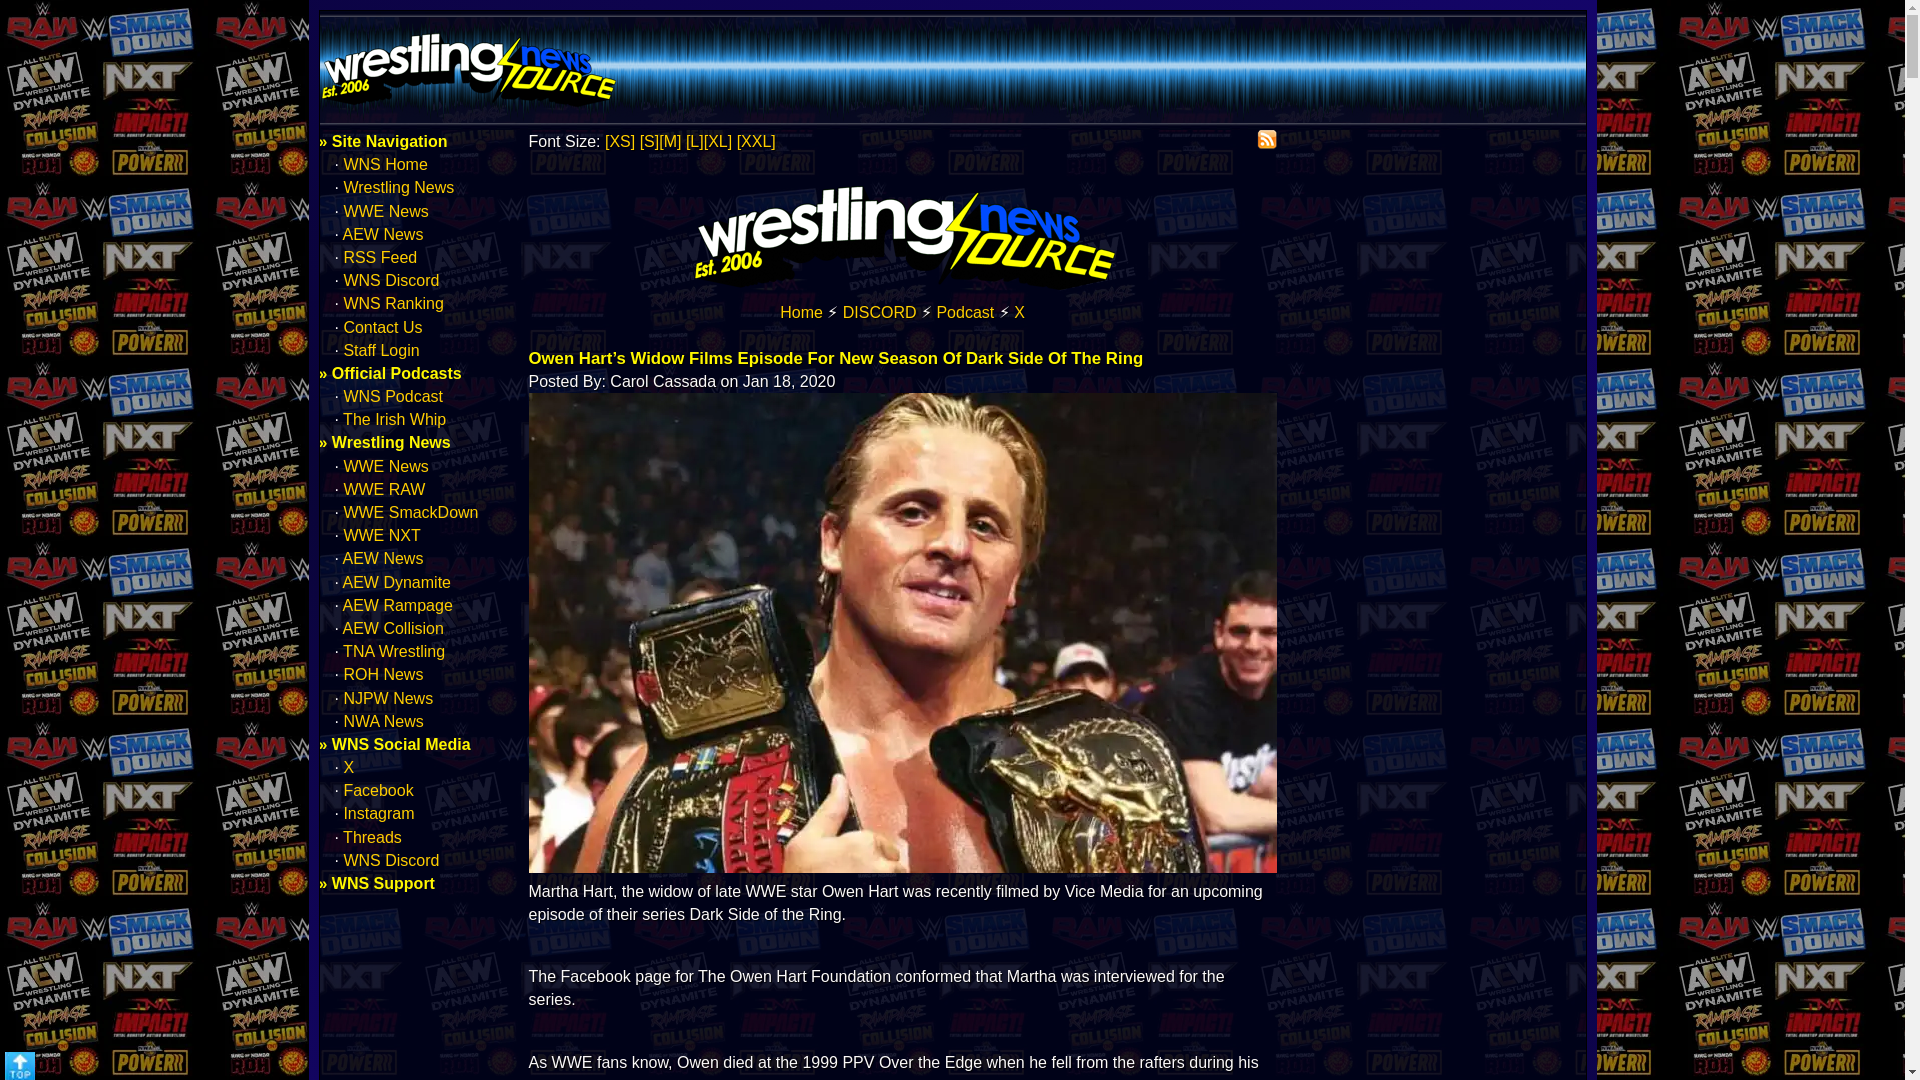 This screenshot has height=1080, width=1920. What do you see at coordinates (398, 187) in the screenshot?
I see `Wrestling News` at bounding box center [398, 187].